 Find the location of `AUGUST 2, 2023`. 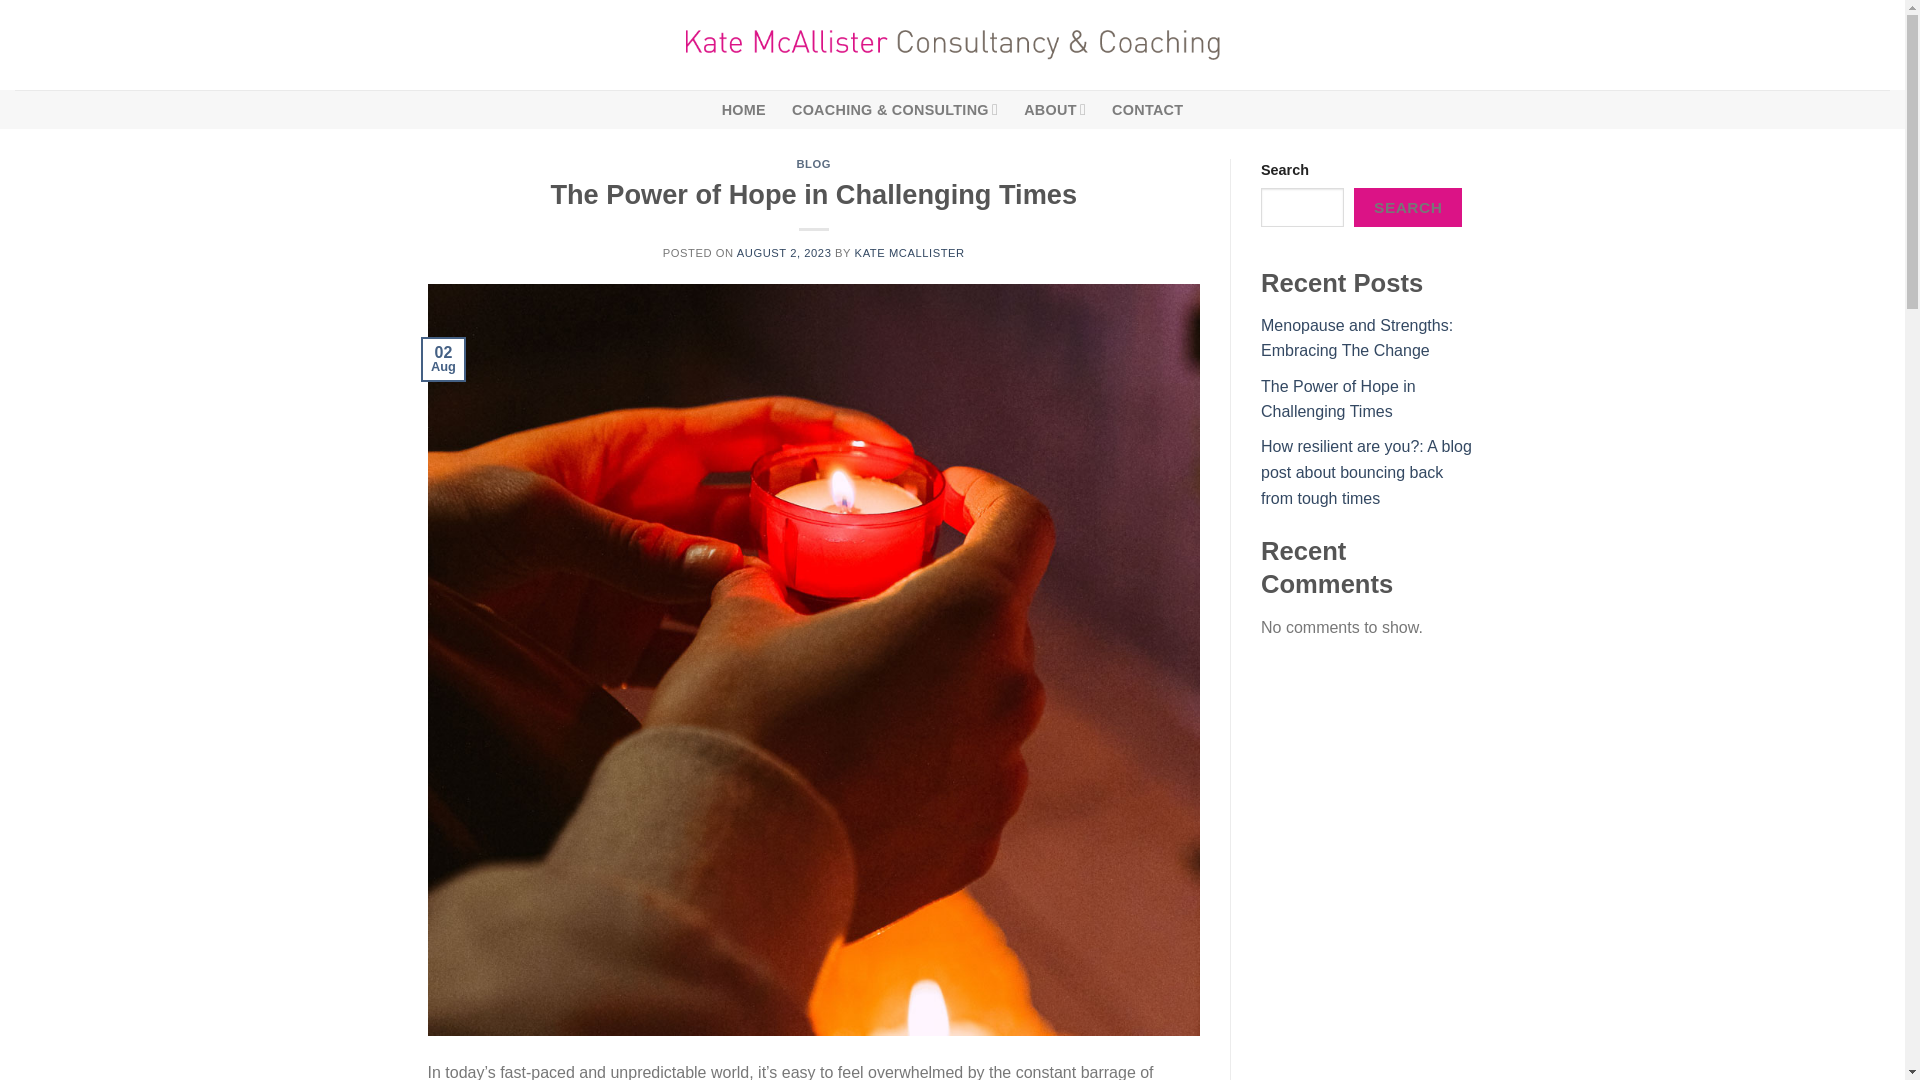

AUGUST 2, 2023 is located at coordinates (784, 253).